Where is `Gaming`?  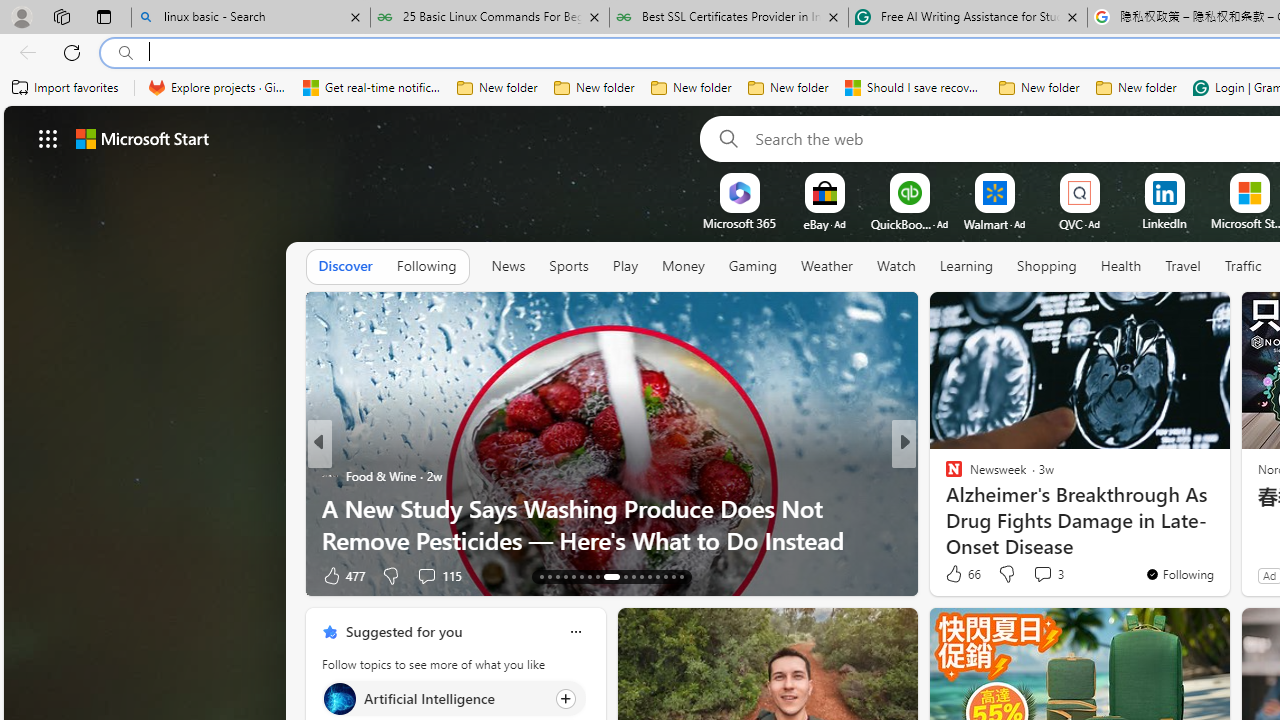 Gaming is located at coordinates (752, 266).